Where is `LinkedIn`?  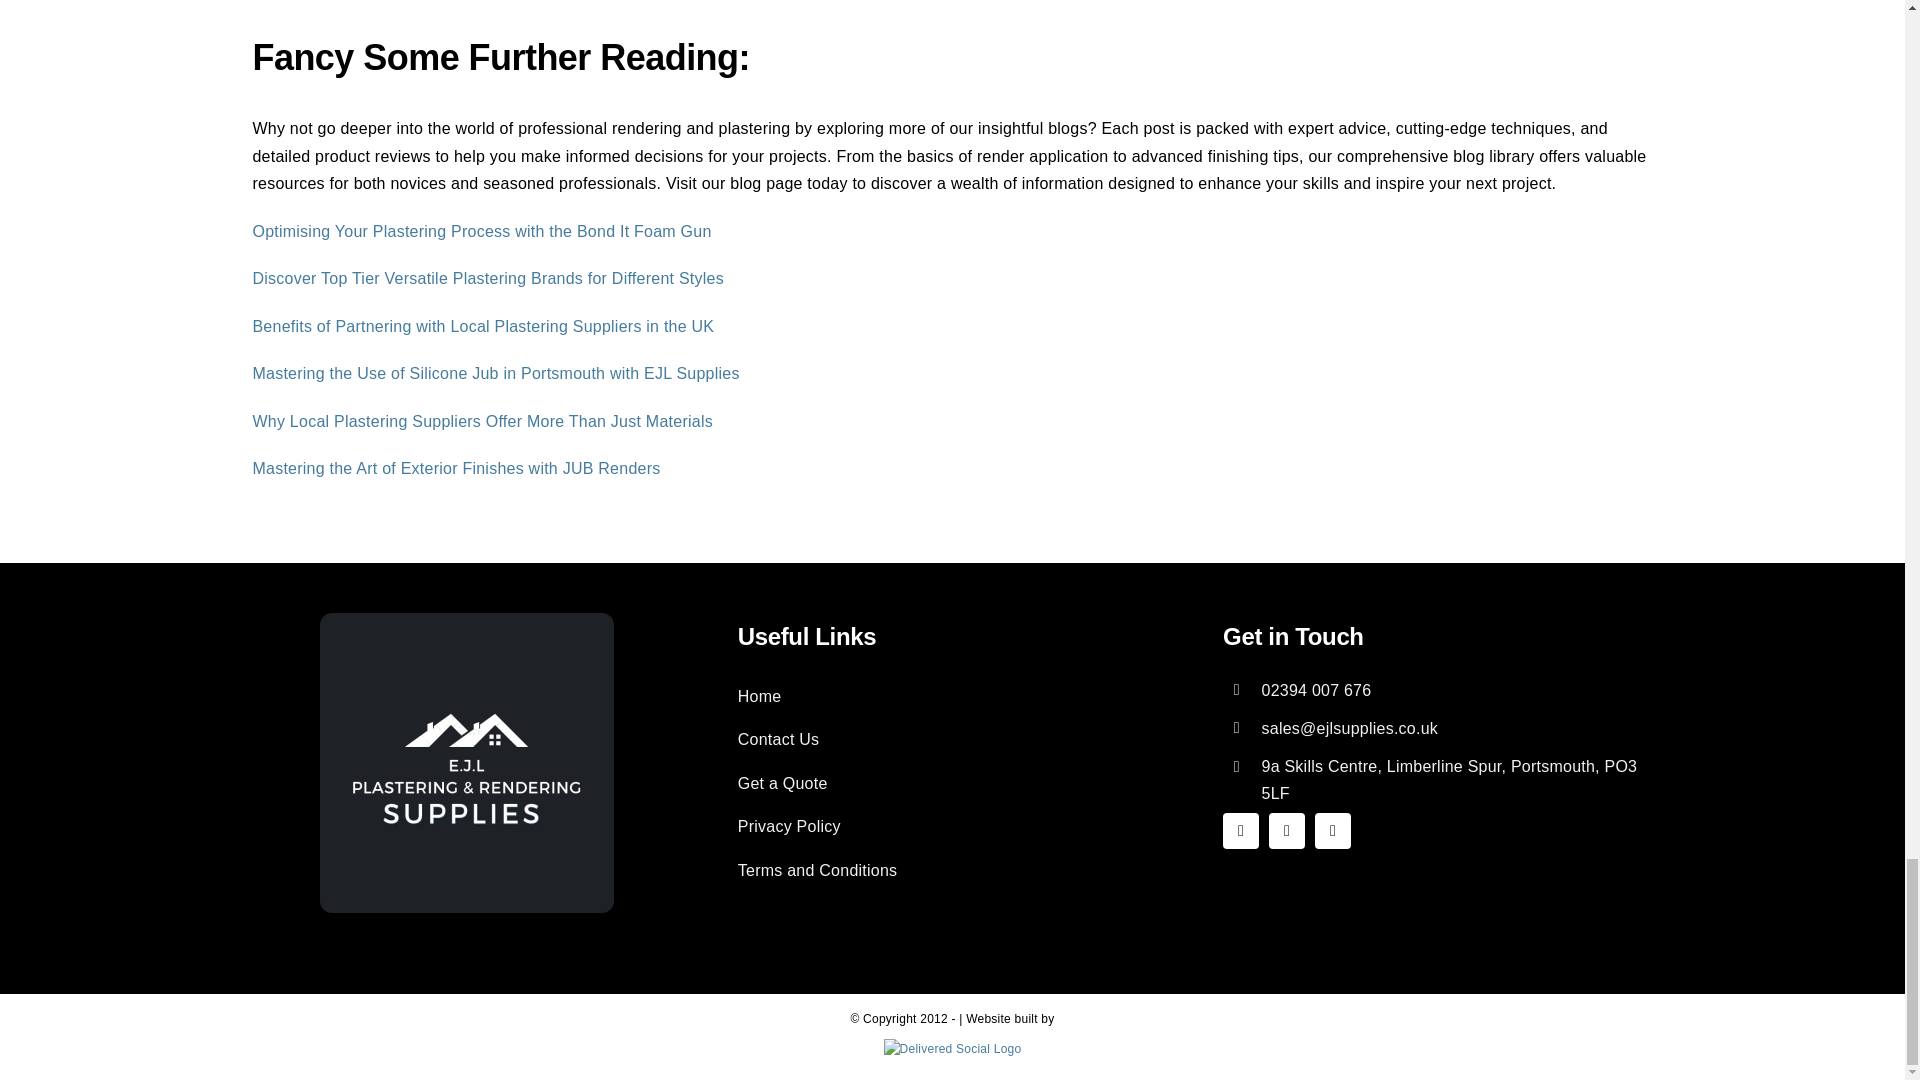
LinkedIn is located at coordinates (1333, 830).